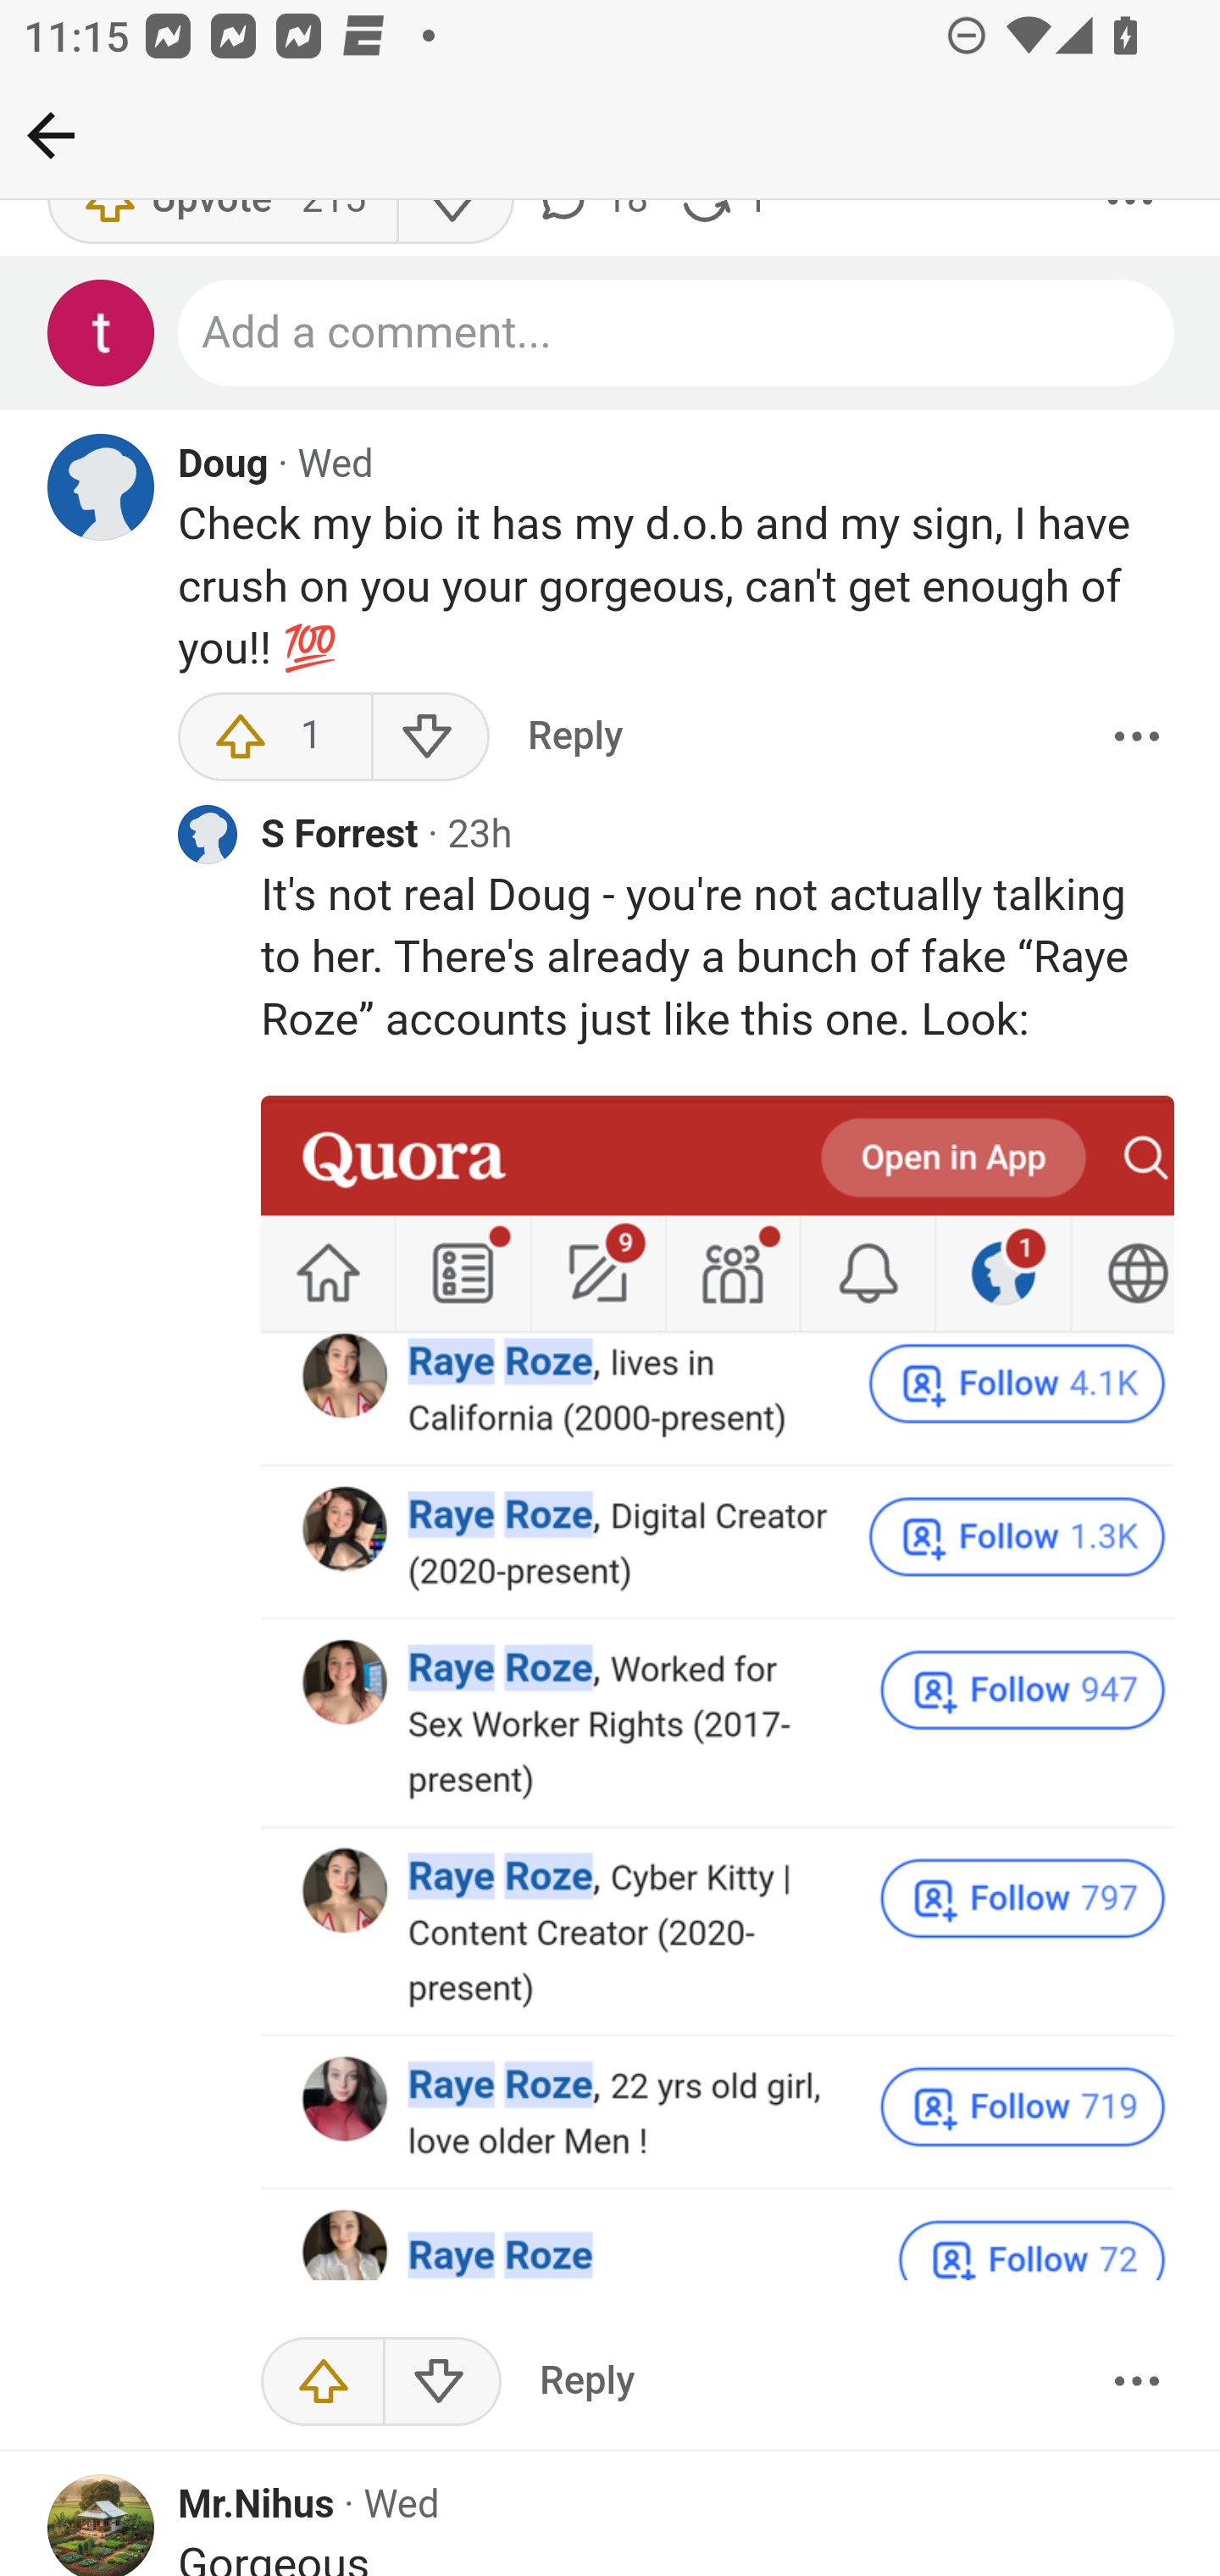  Describe the element at coordinates (430, 737) in the screenshot. I see `Downvote` at that location.